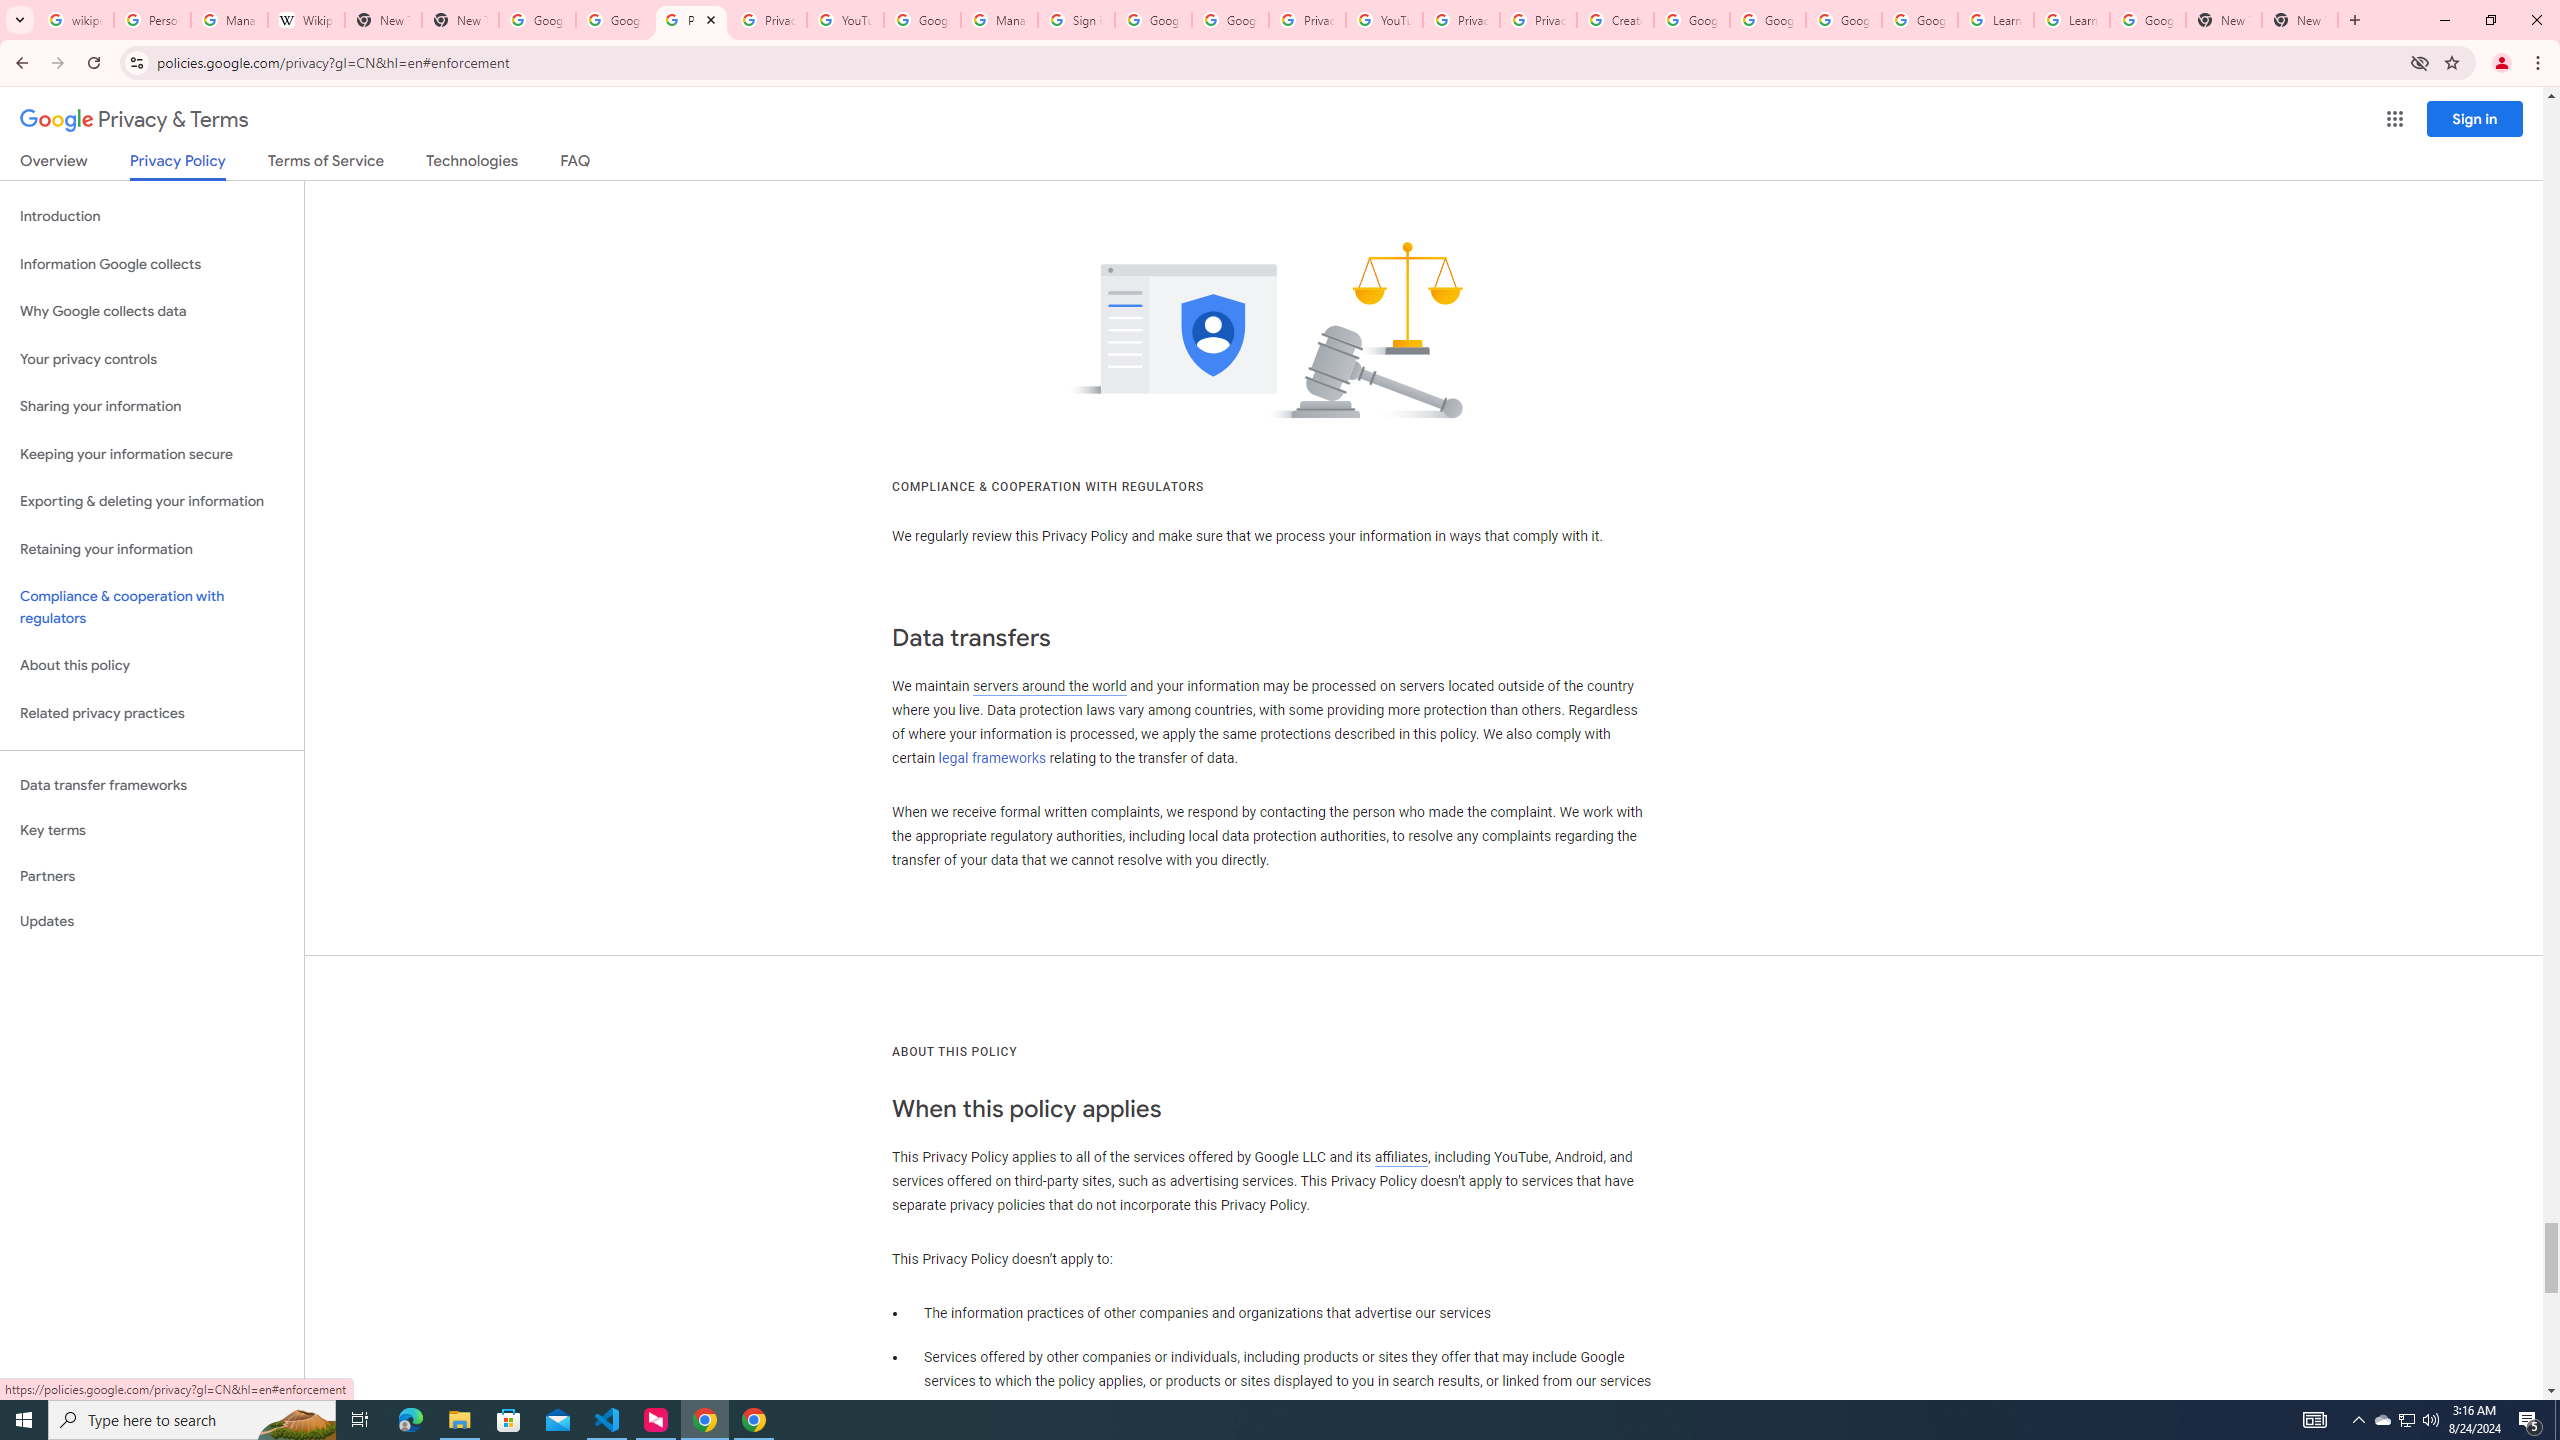 Image resolution: width=2560 pixels, height=1440 pixels. What do you see at coordinates (306, 20) in the screenshot?
I see `Wikipedia:Edit requests - Wikipedia` at bounding box center [306, 20].